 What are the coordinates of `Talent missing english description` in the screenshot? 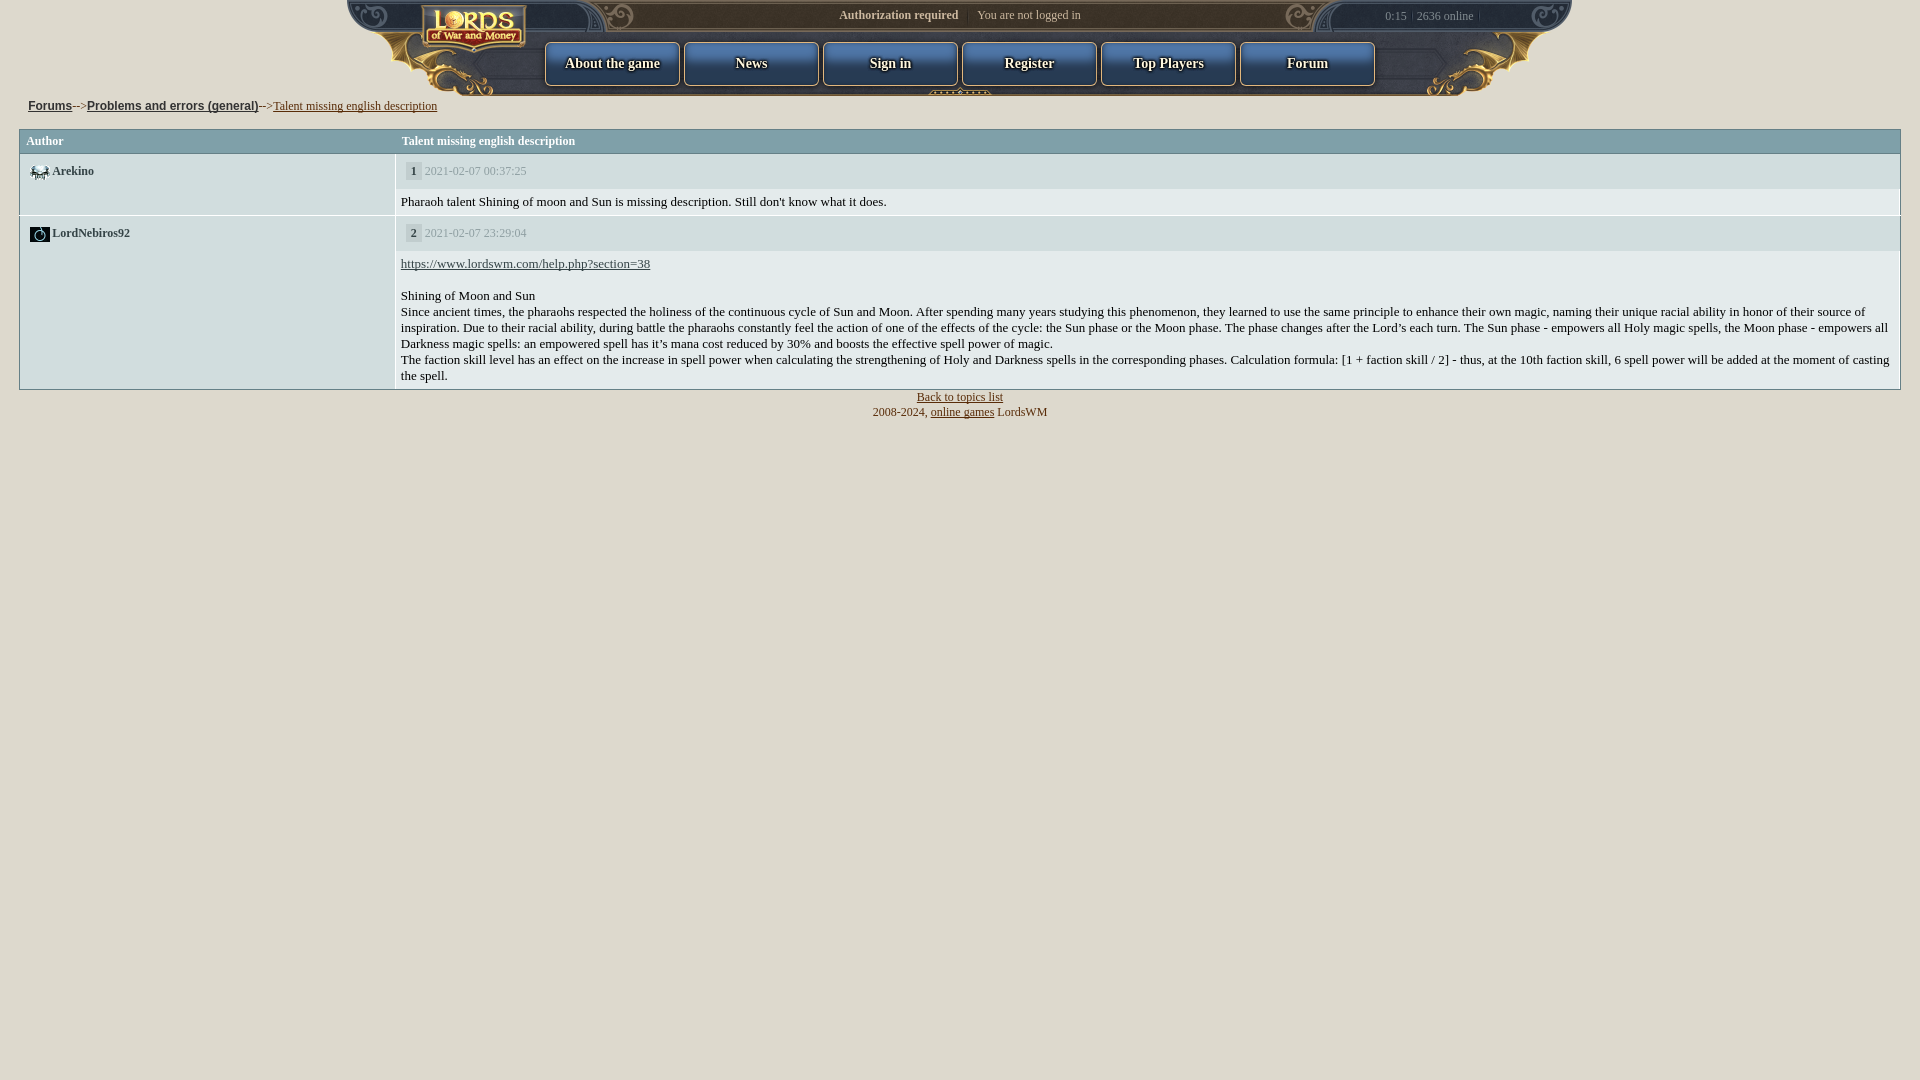 It's located at (354, 106).